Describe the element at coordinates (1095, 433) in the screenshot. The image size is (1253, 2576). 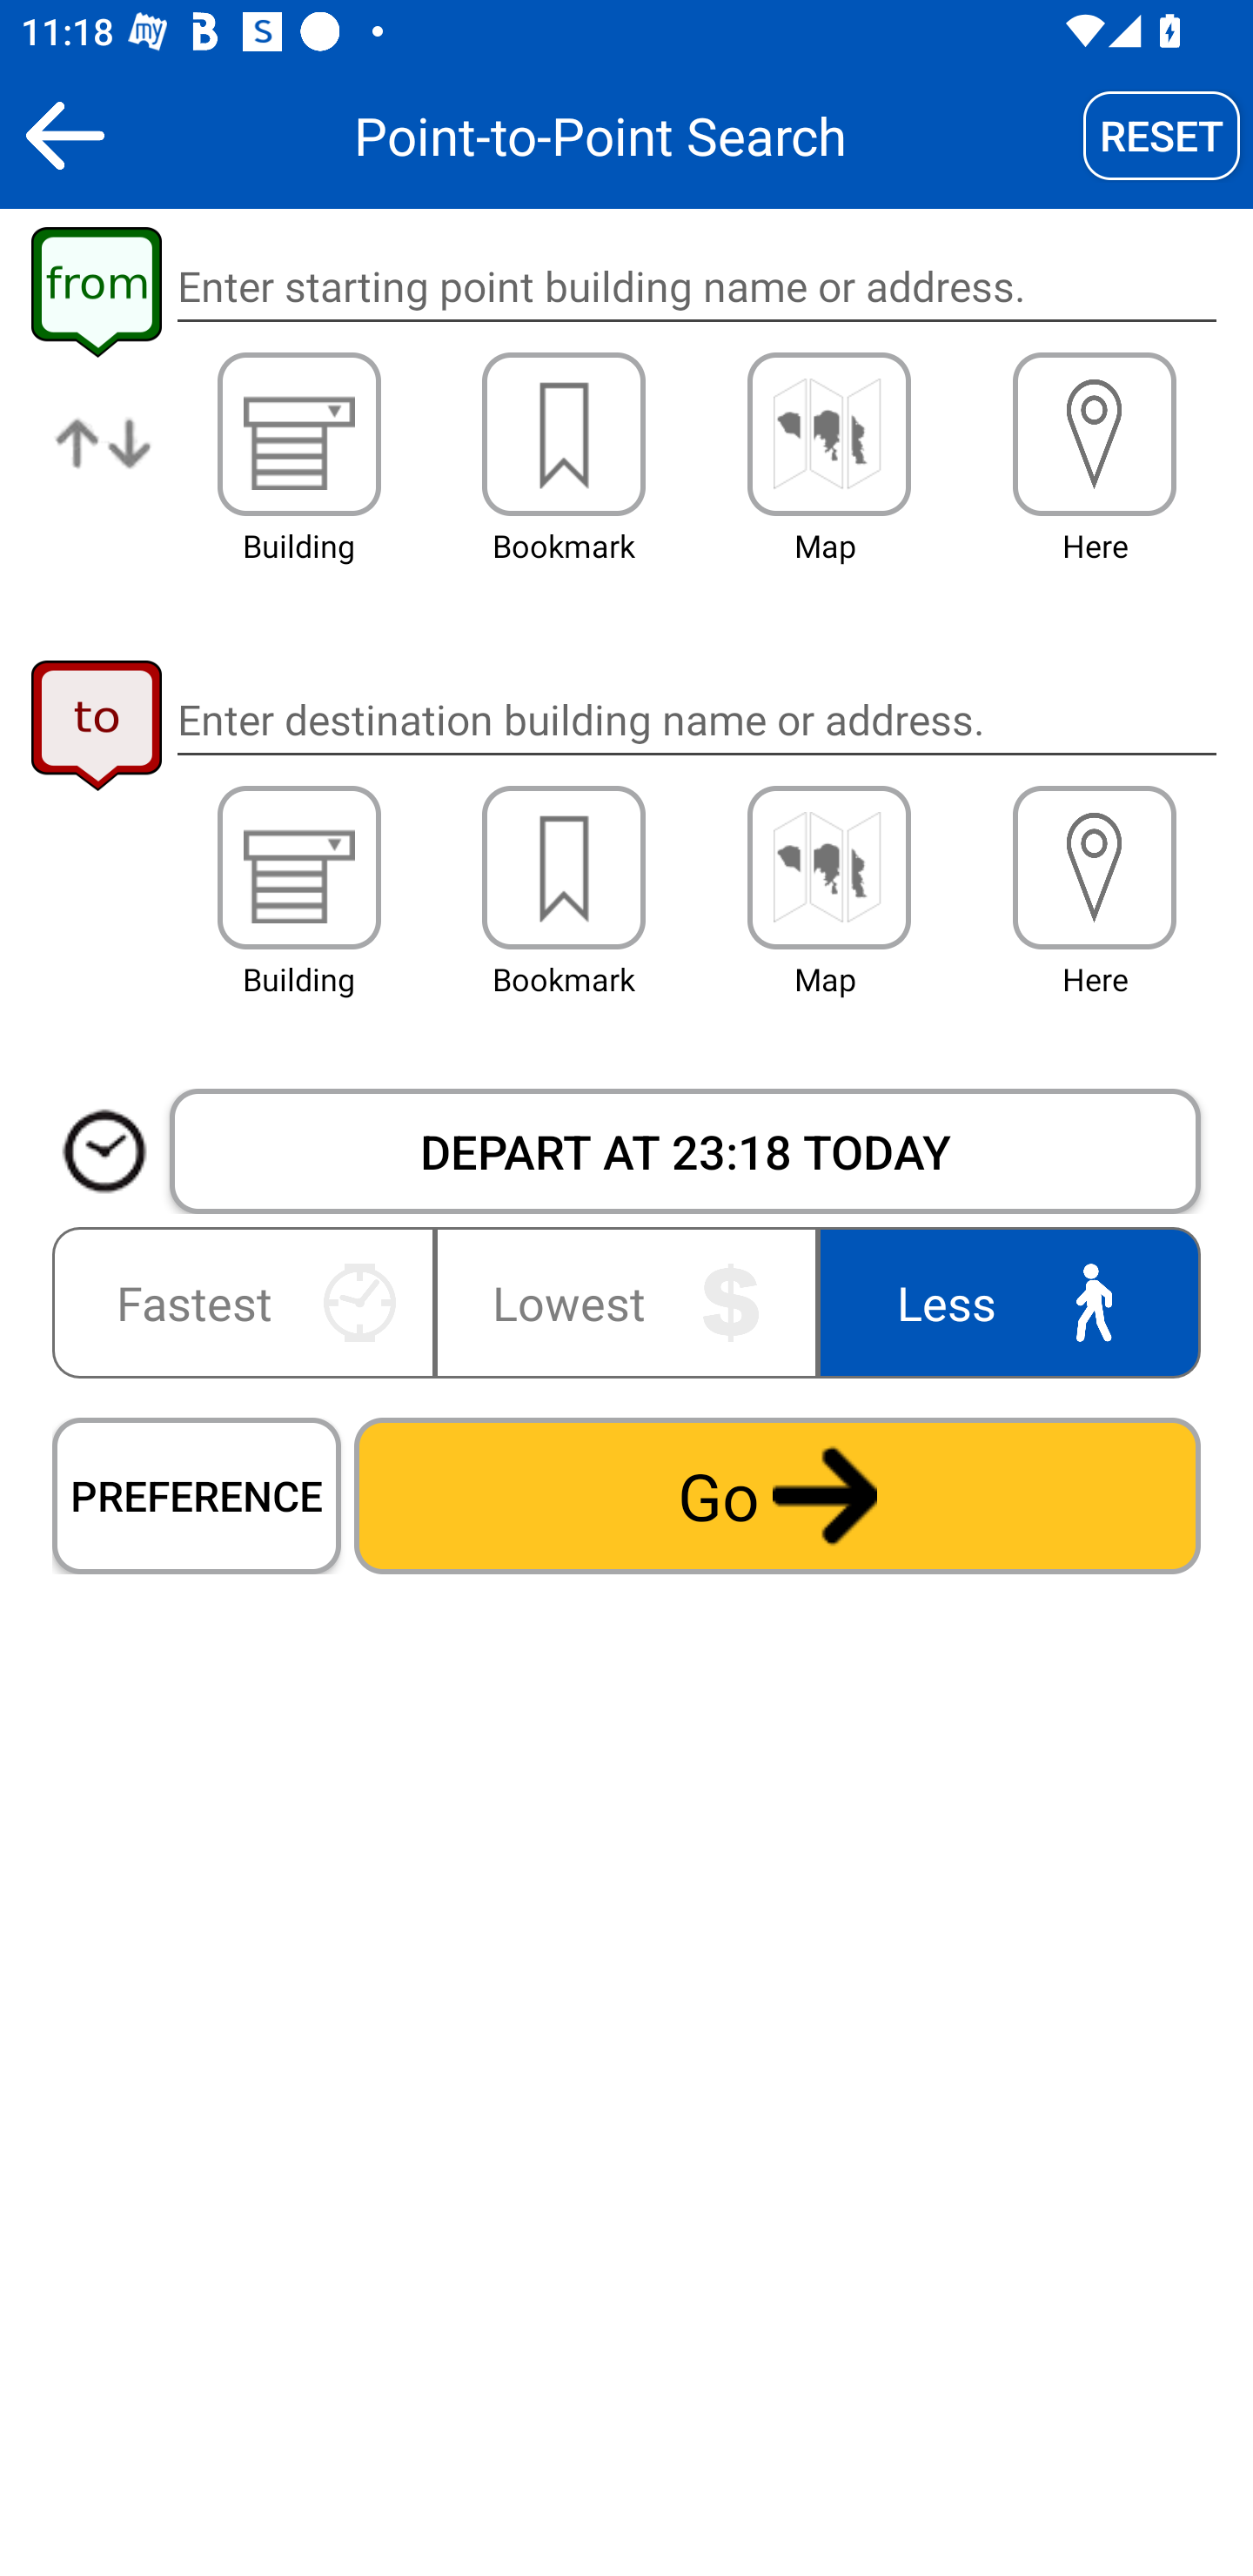
I see `Here` at that location.